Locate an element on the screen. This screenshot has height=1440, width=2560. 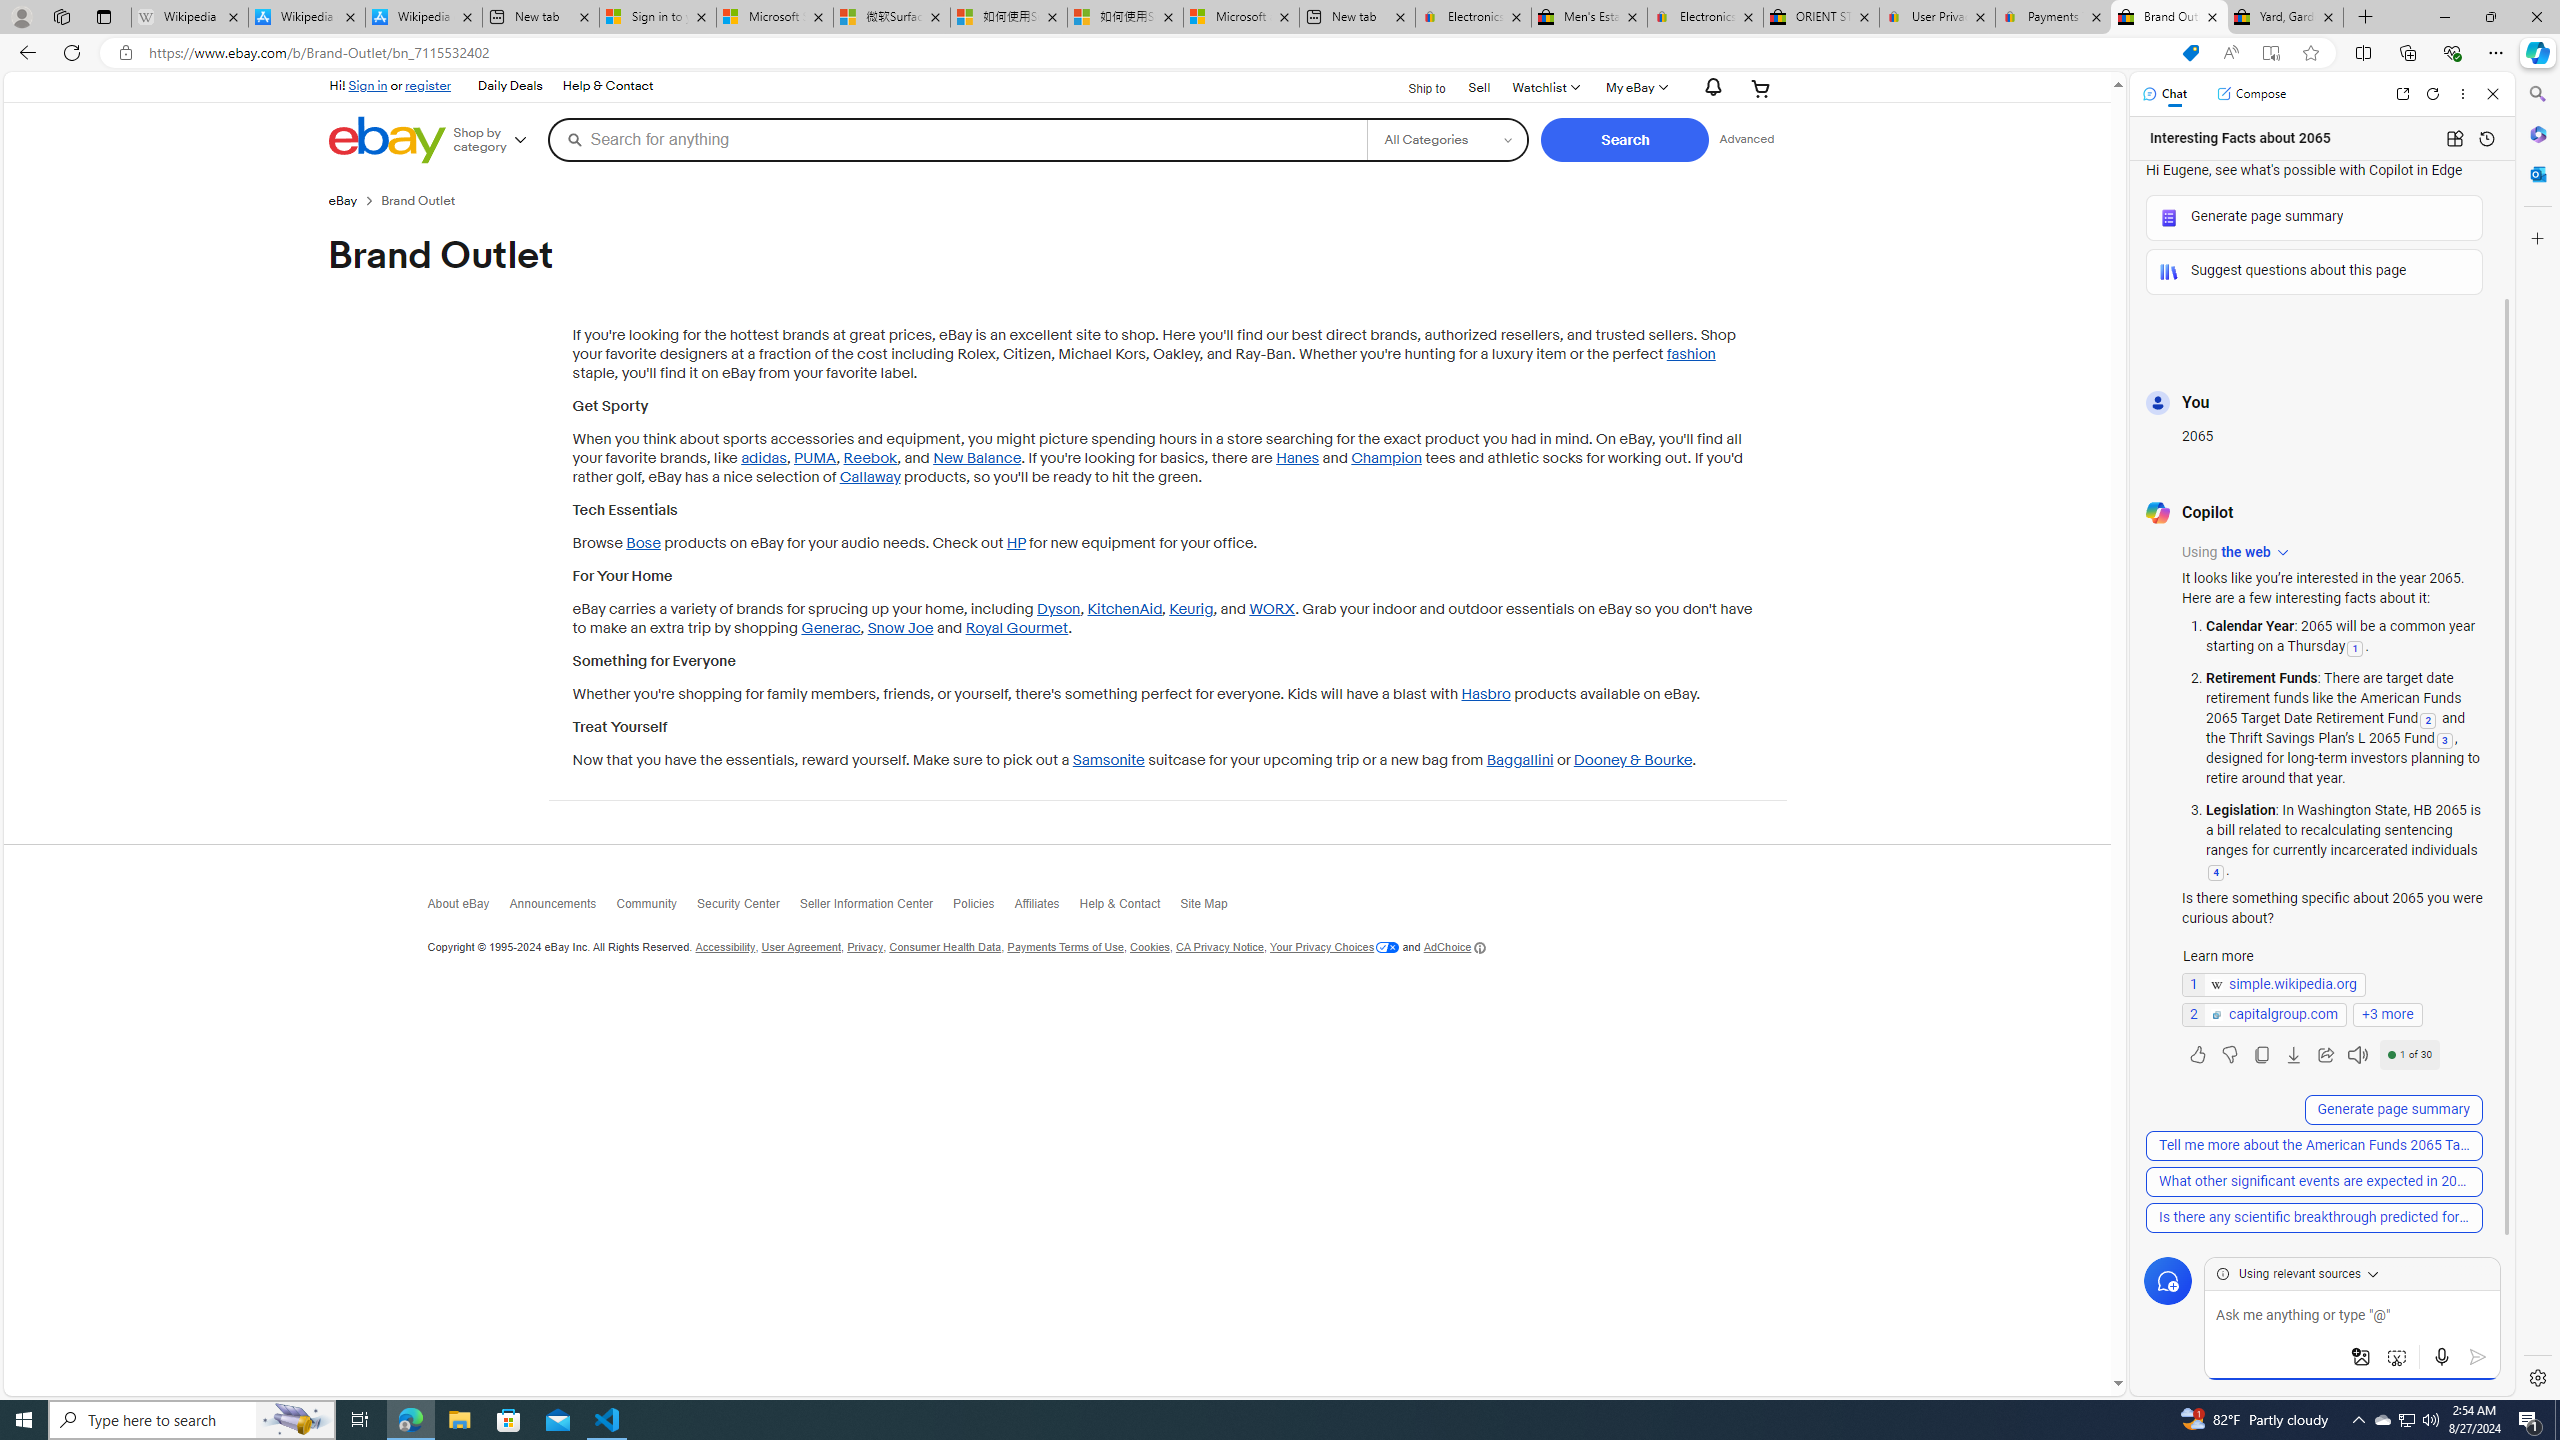
Hasbro is located at coordinates (1486, 694).